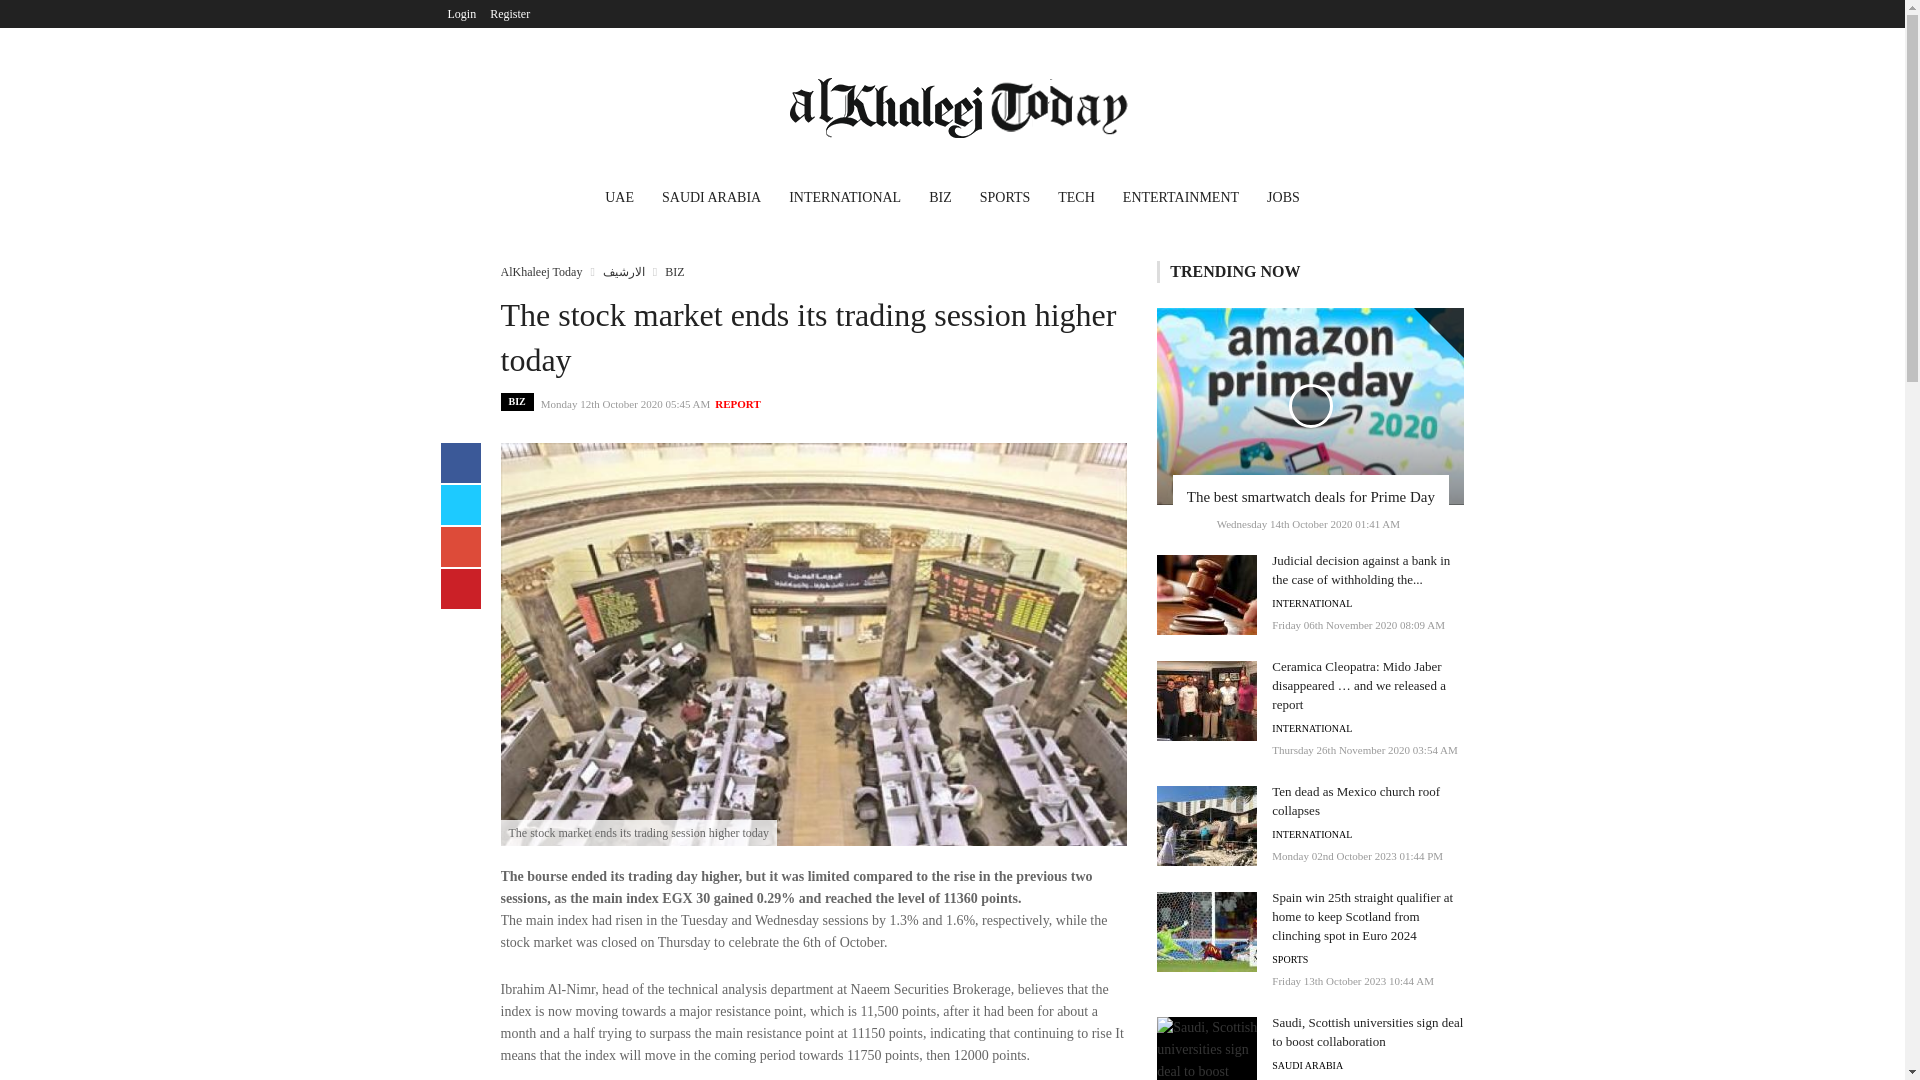 The height and width of the screenshot is (1080, 1920). I want to click on AlKhaleej Today, so click(540, 271).